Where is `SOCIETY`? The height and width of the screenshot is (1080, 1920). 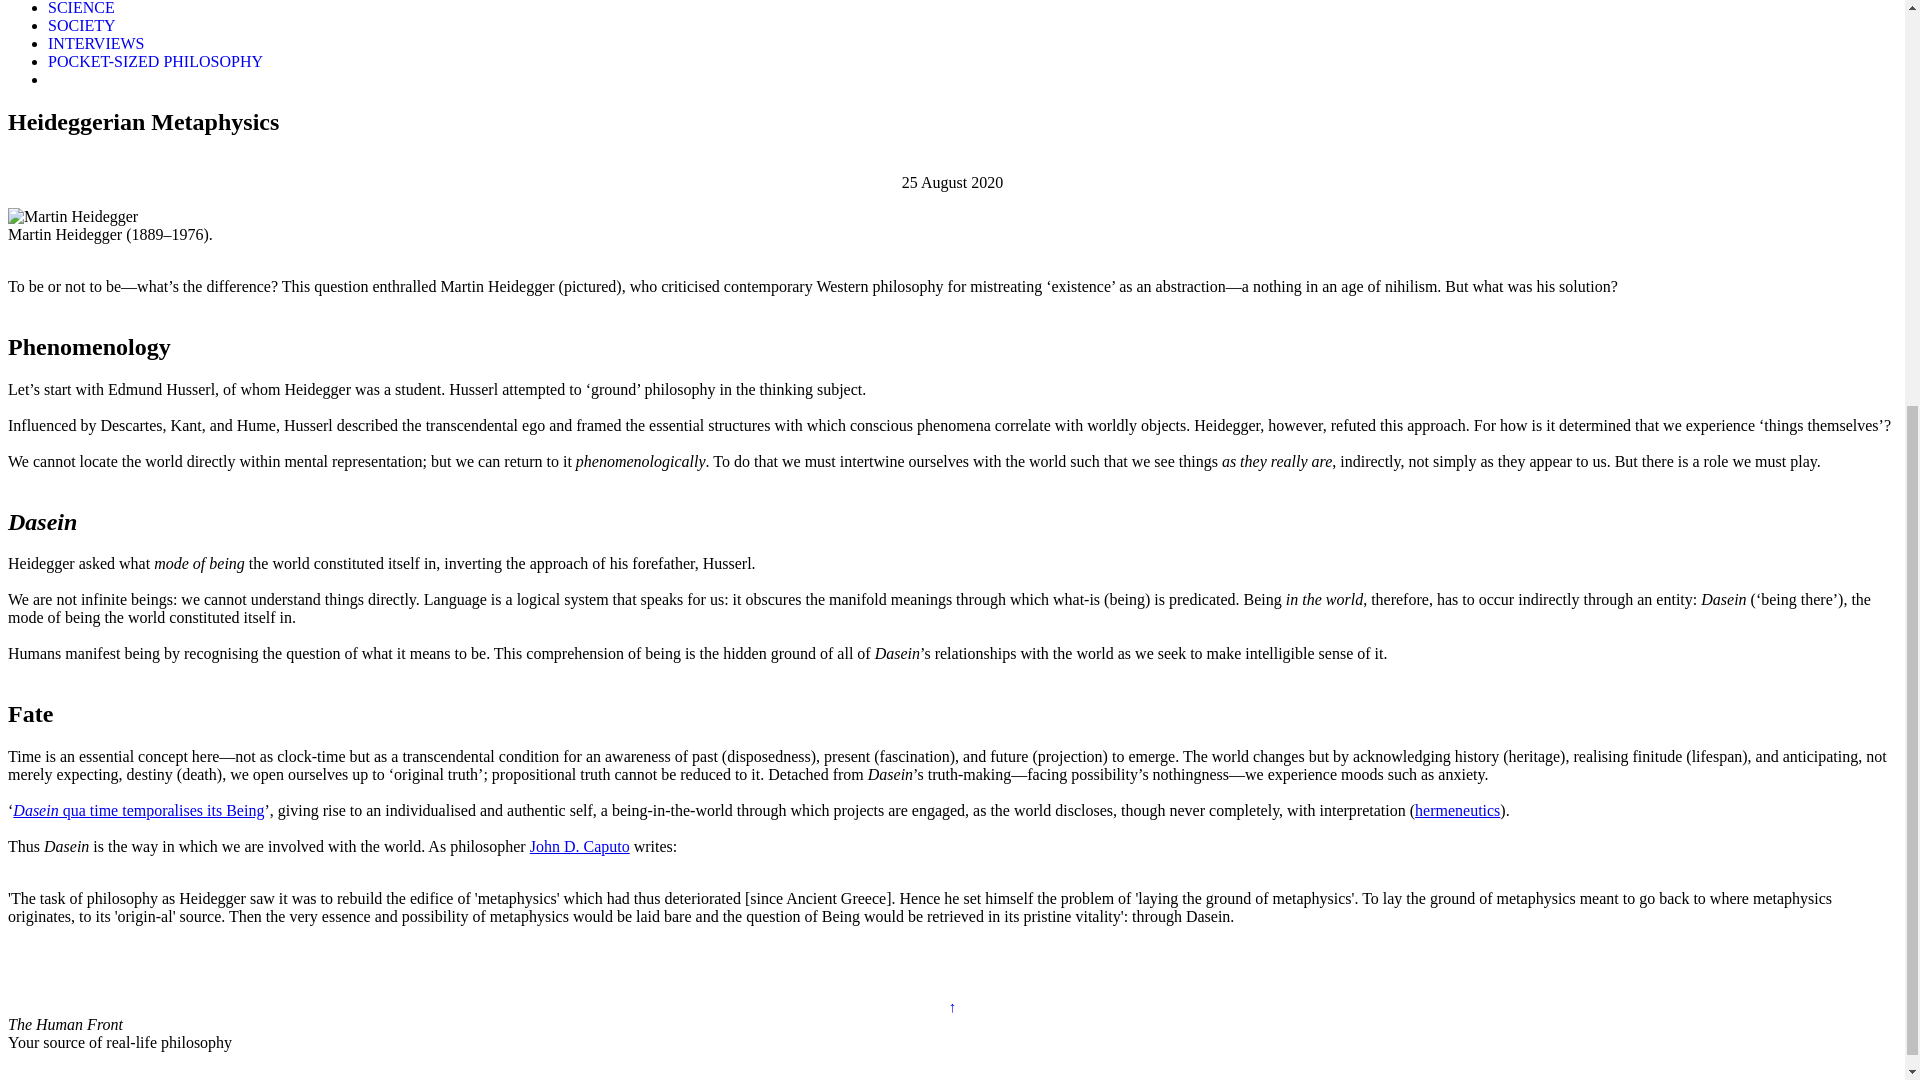
SOCIETY is located at coordinates (82, 25).